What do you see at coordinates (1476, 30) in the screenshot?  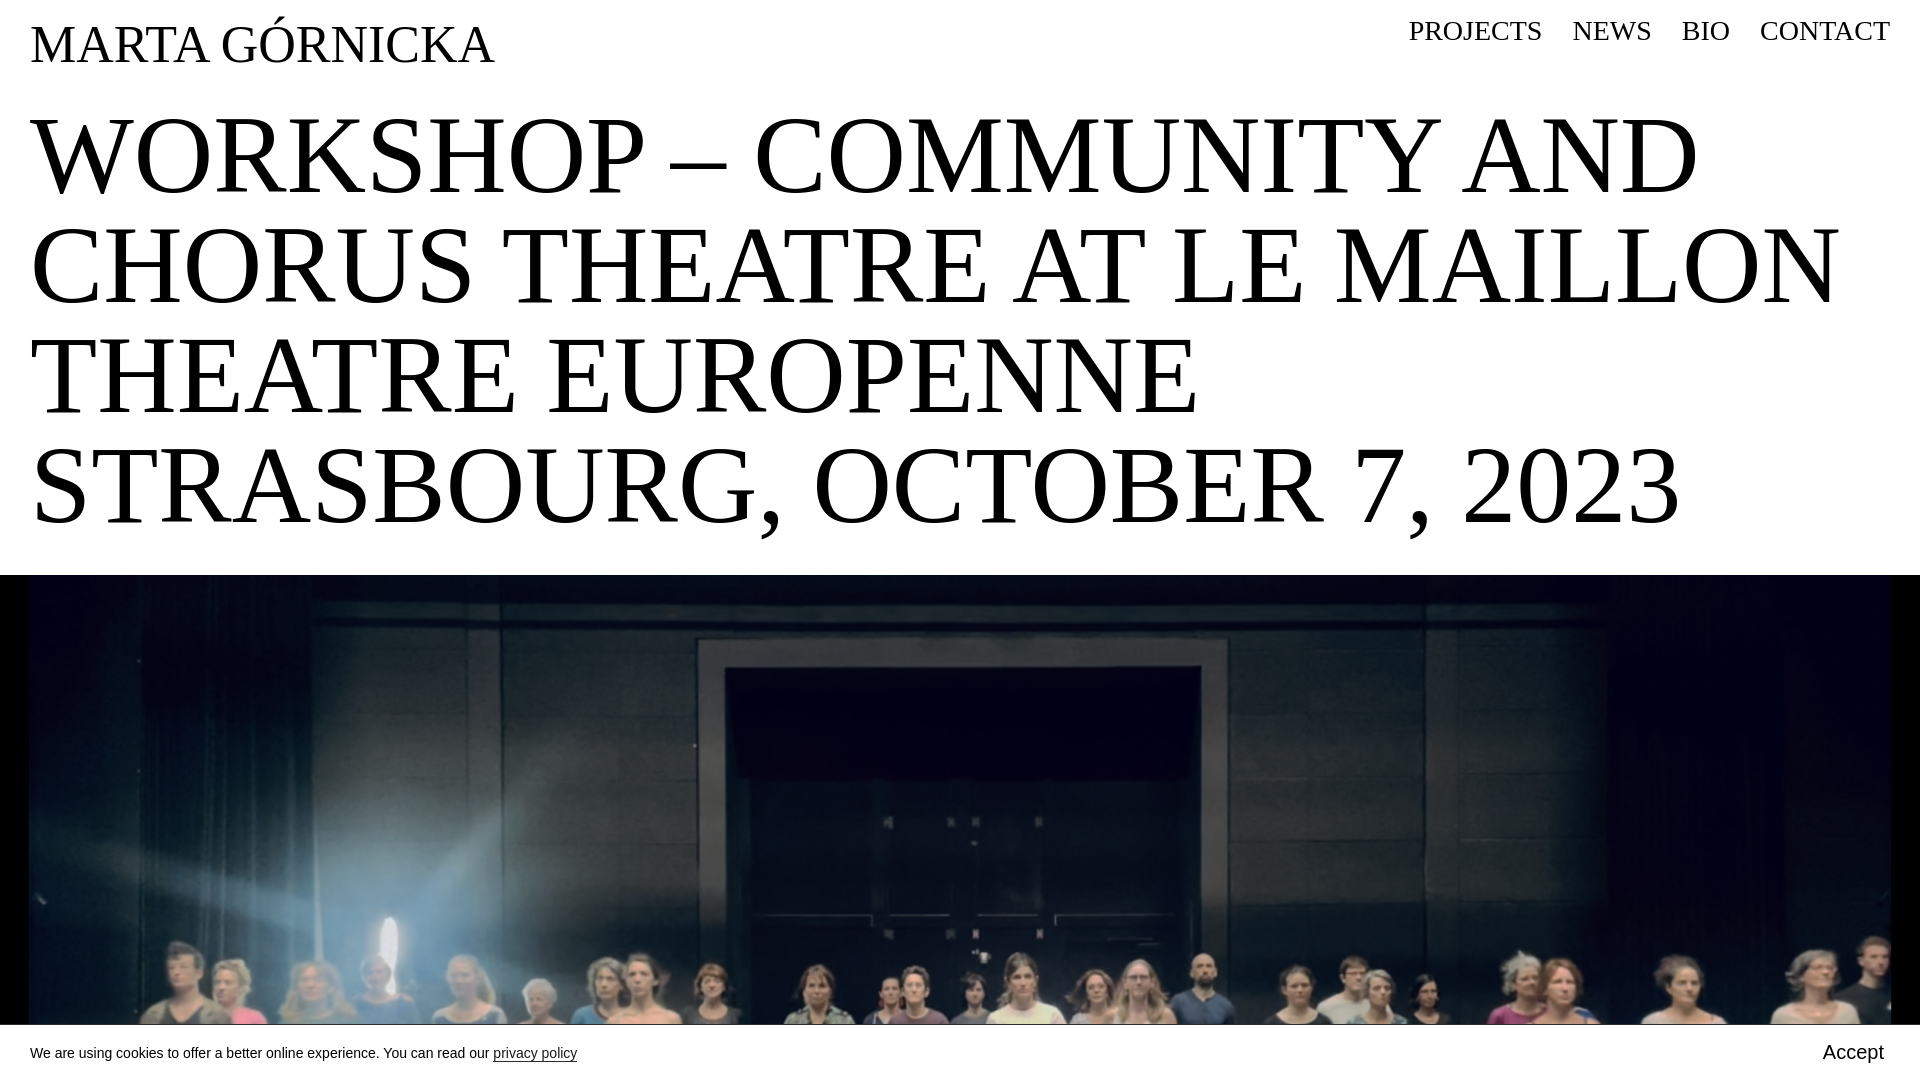 I see `PROJECTS` at bounding box center [1476, 30].